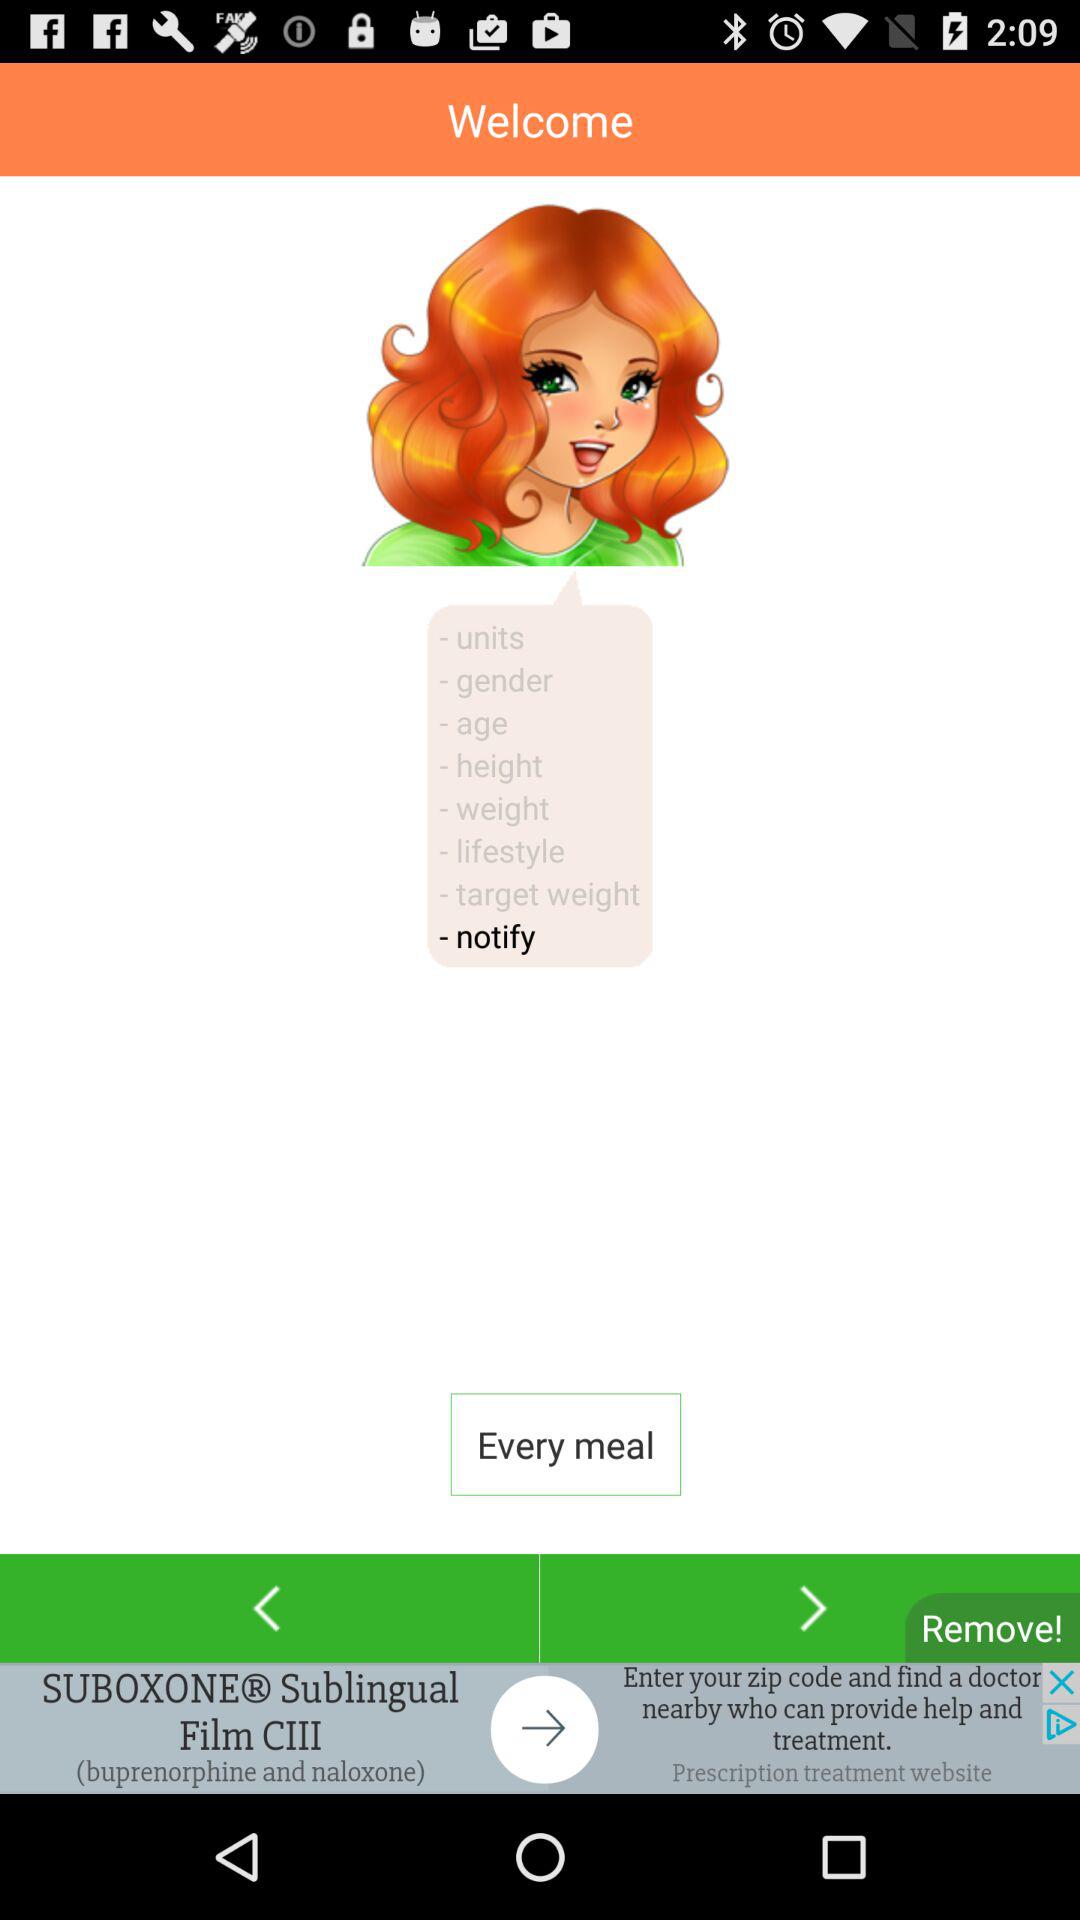  What do you see at coordinates (540, 1728) in the screenshot?
I see `go to treatment option` at bounding box center [540, 1728].